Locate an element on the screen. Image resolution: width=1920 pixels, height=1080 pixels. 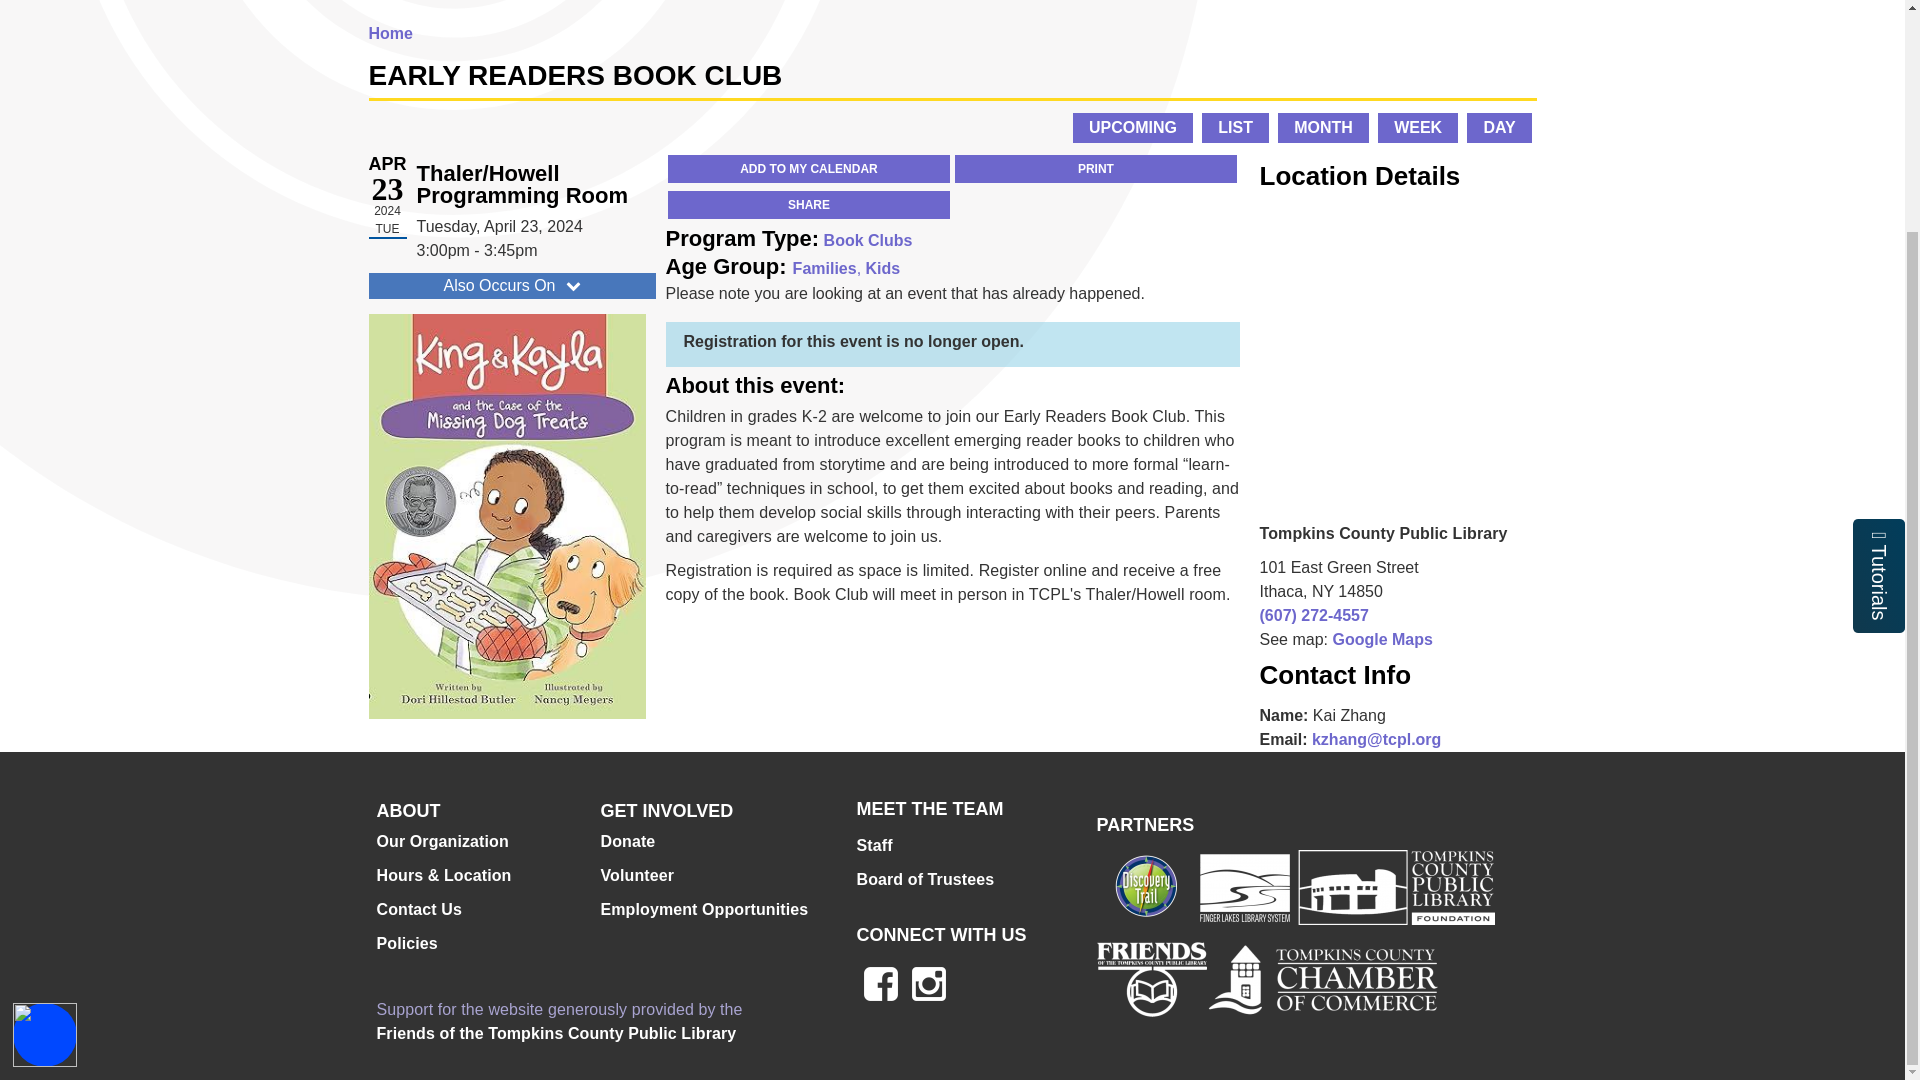
TCPL Foundation is located at coordinates (1392, 886).